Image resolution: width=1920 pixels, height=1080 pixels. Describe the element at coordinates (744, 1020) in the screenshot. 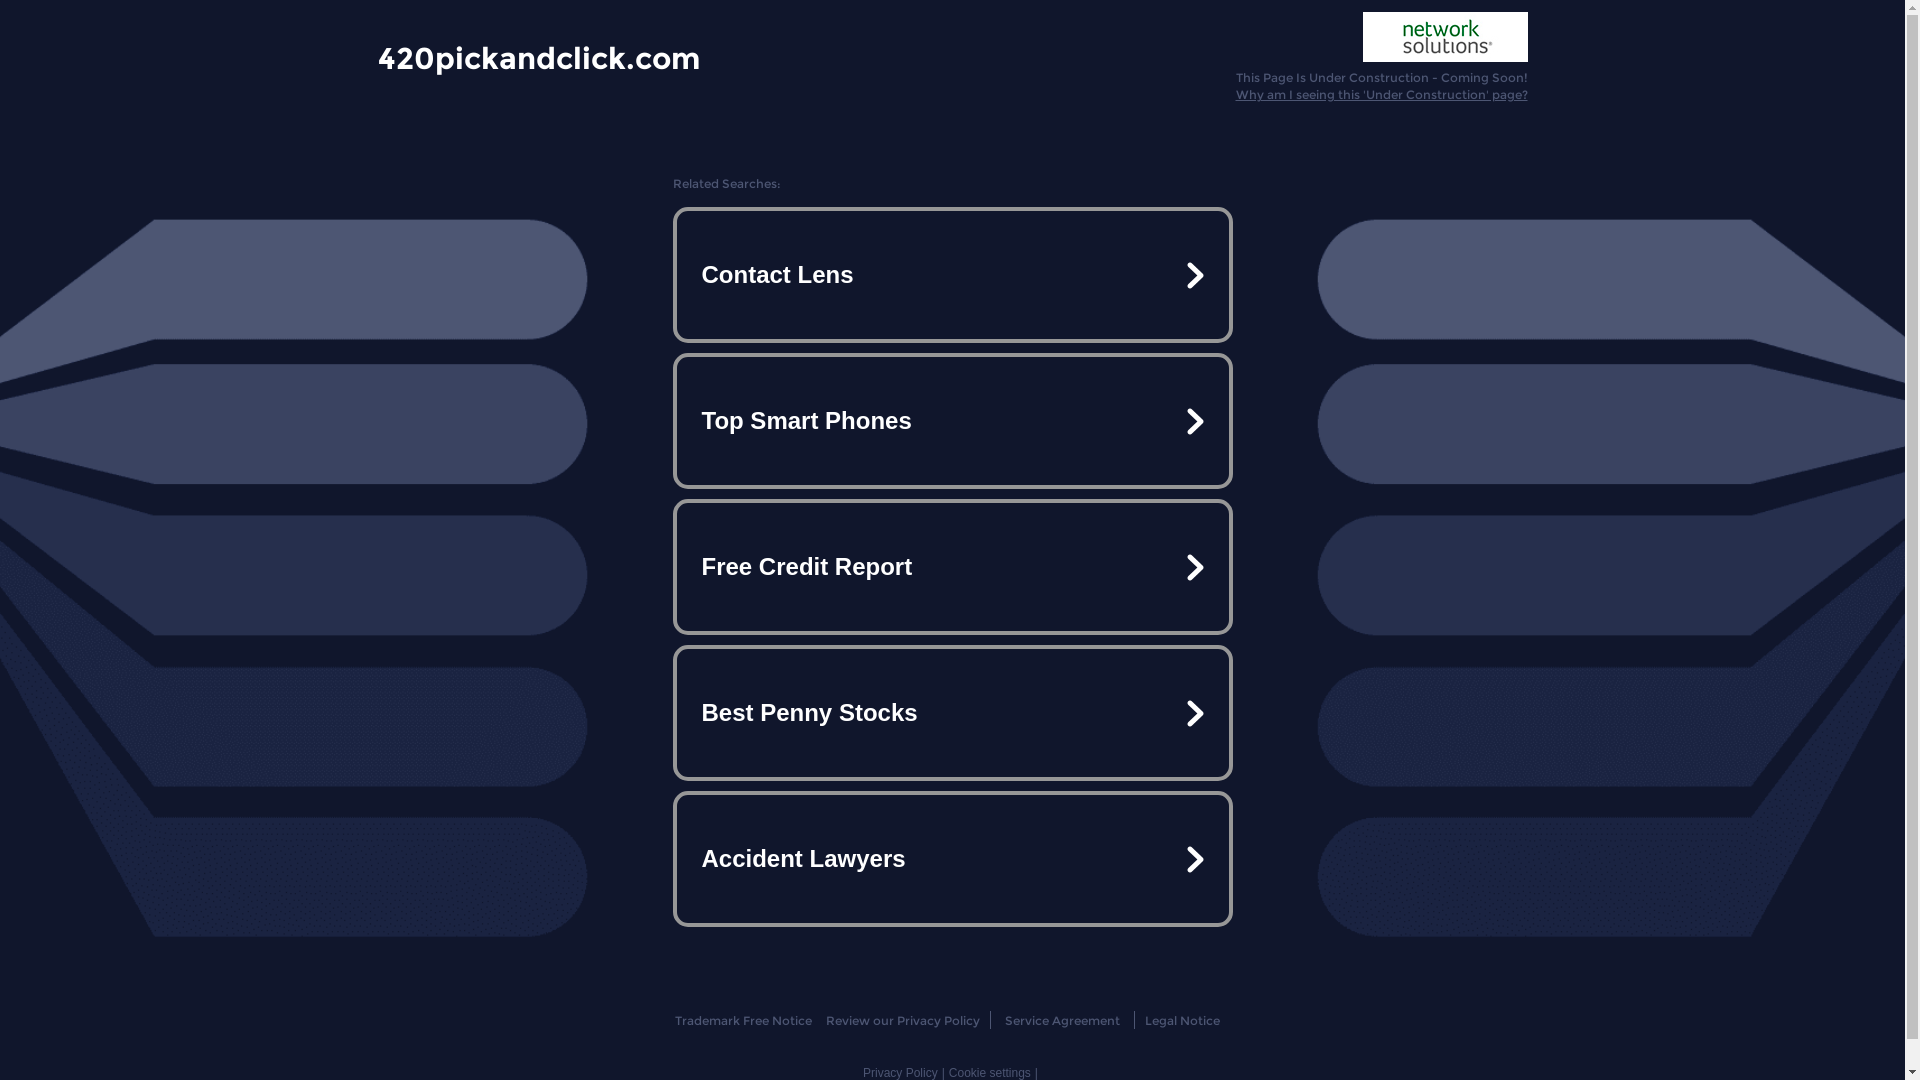

I see `Trademark Free Notice` at that location.